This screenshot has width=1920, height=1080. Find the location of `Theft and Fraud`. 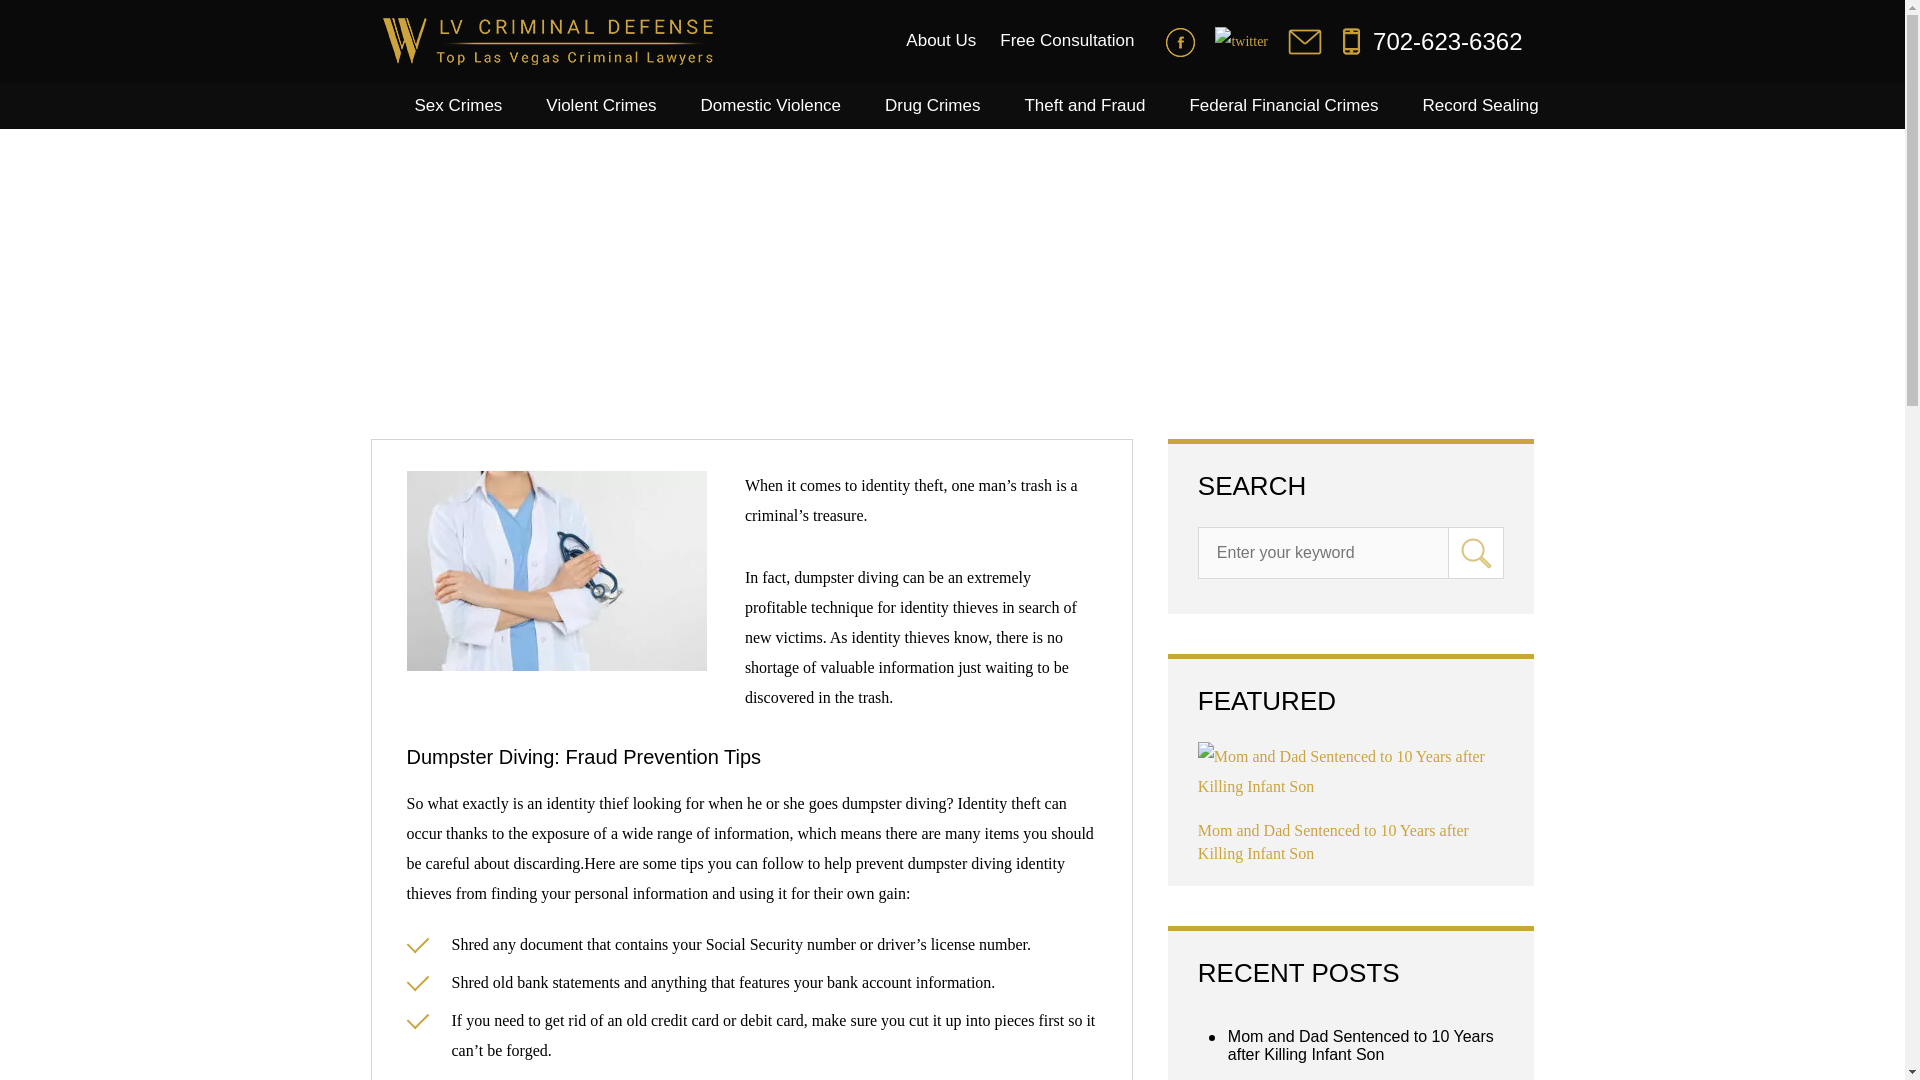

Theft and Fraud is located at coordinates (1084, 106).